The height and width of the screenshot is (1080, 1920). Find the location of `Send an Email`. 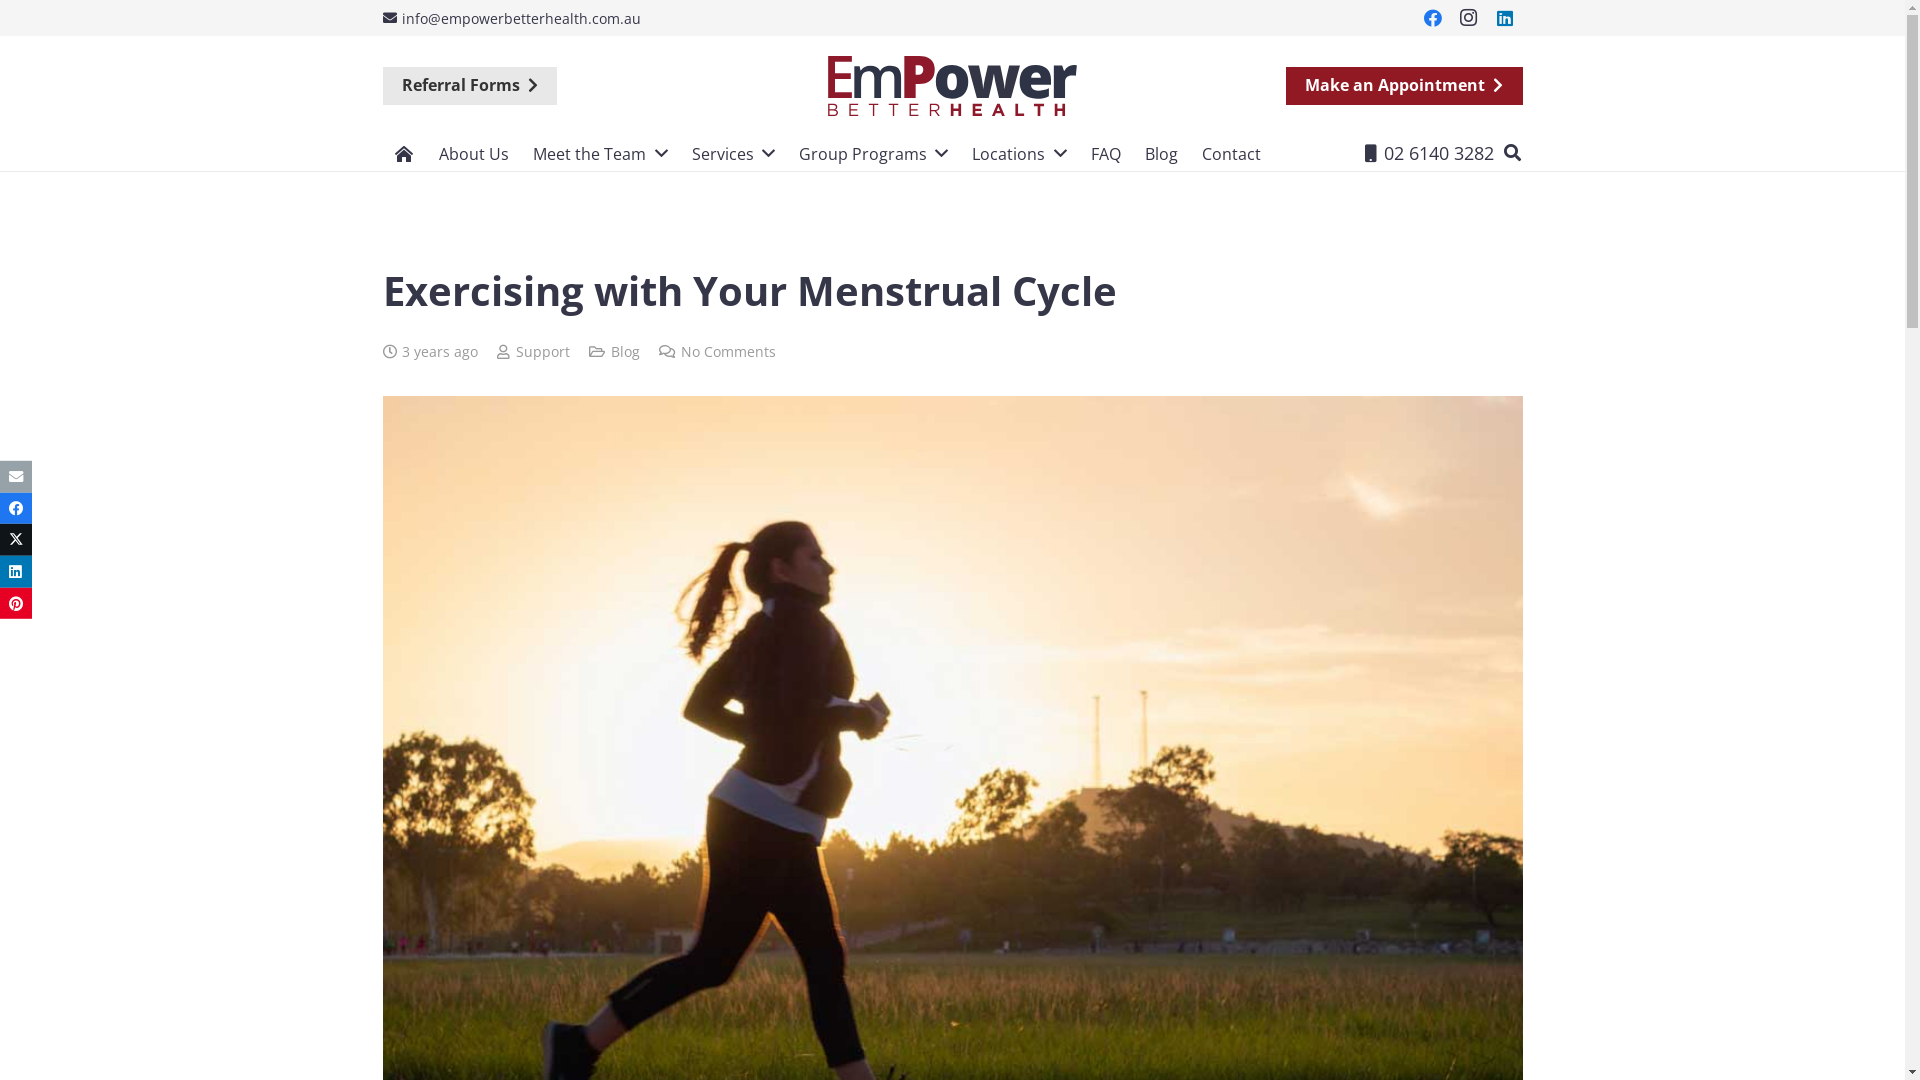

Send an Email is located at coordinates (1006, 668).